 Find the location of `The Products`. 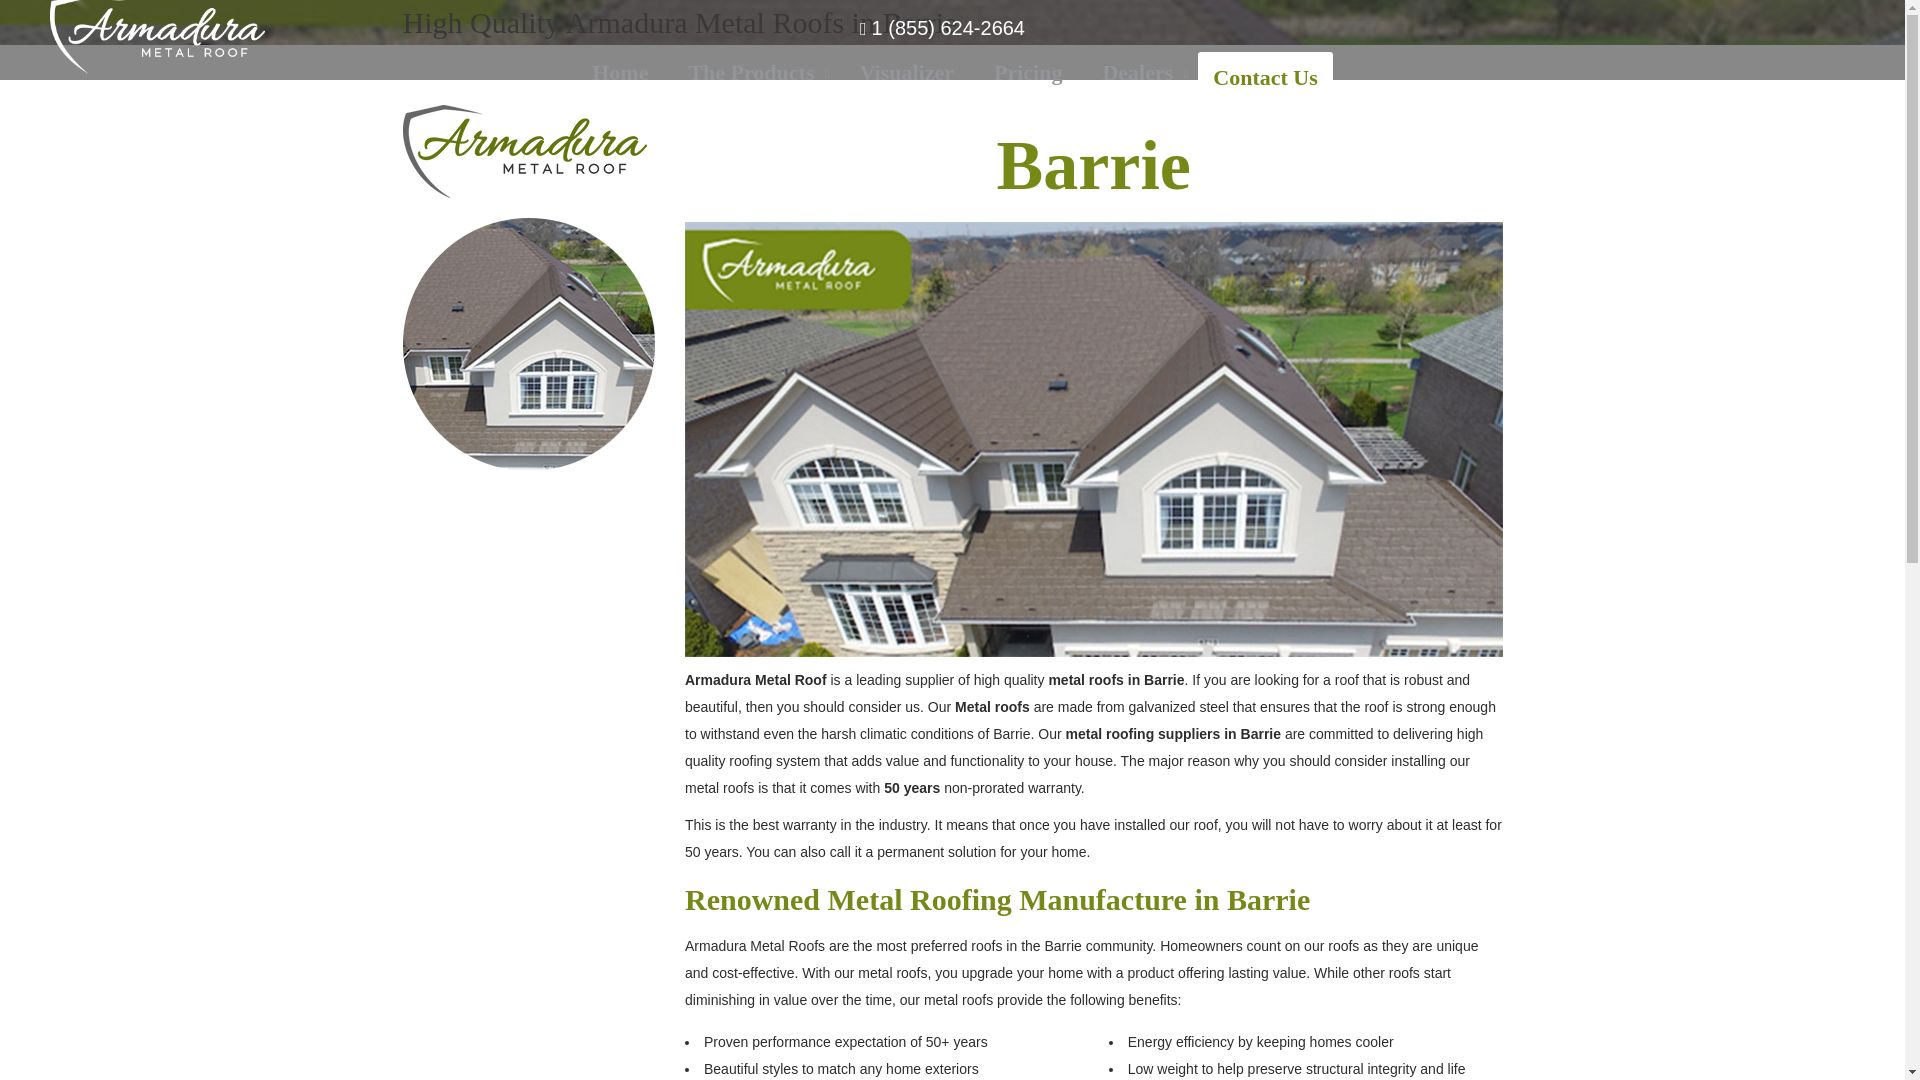

The Products is located at coordinates (908, 72).